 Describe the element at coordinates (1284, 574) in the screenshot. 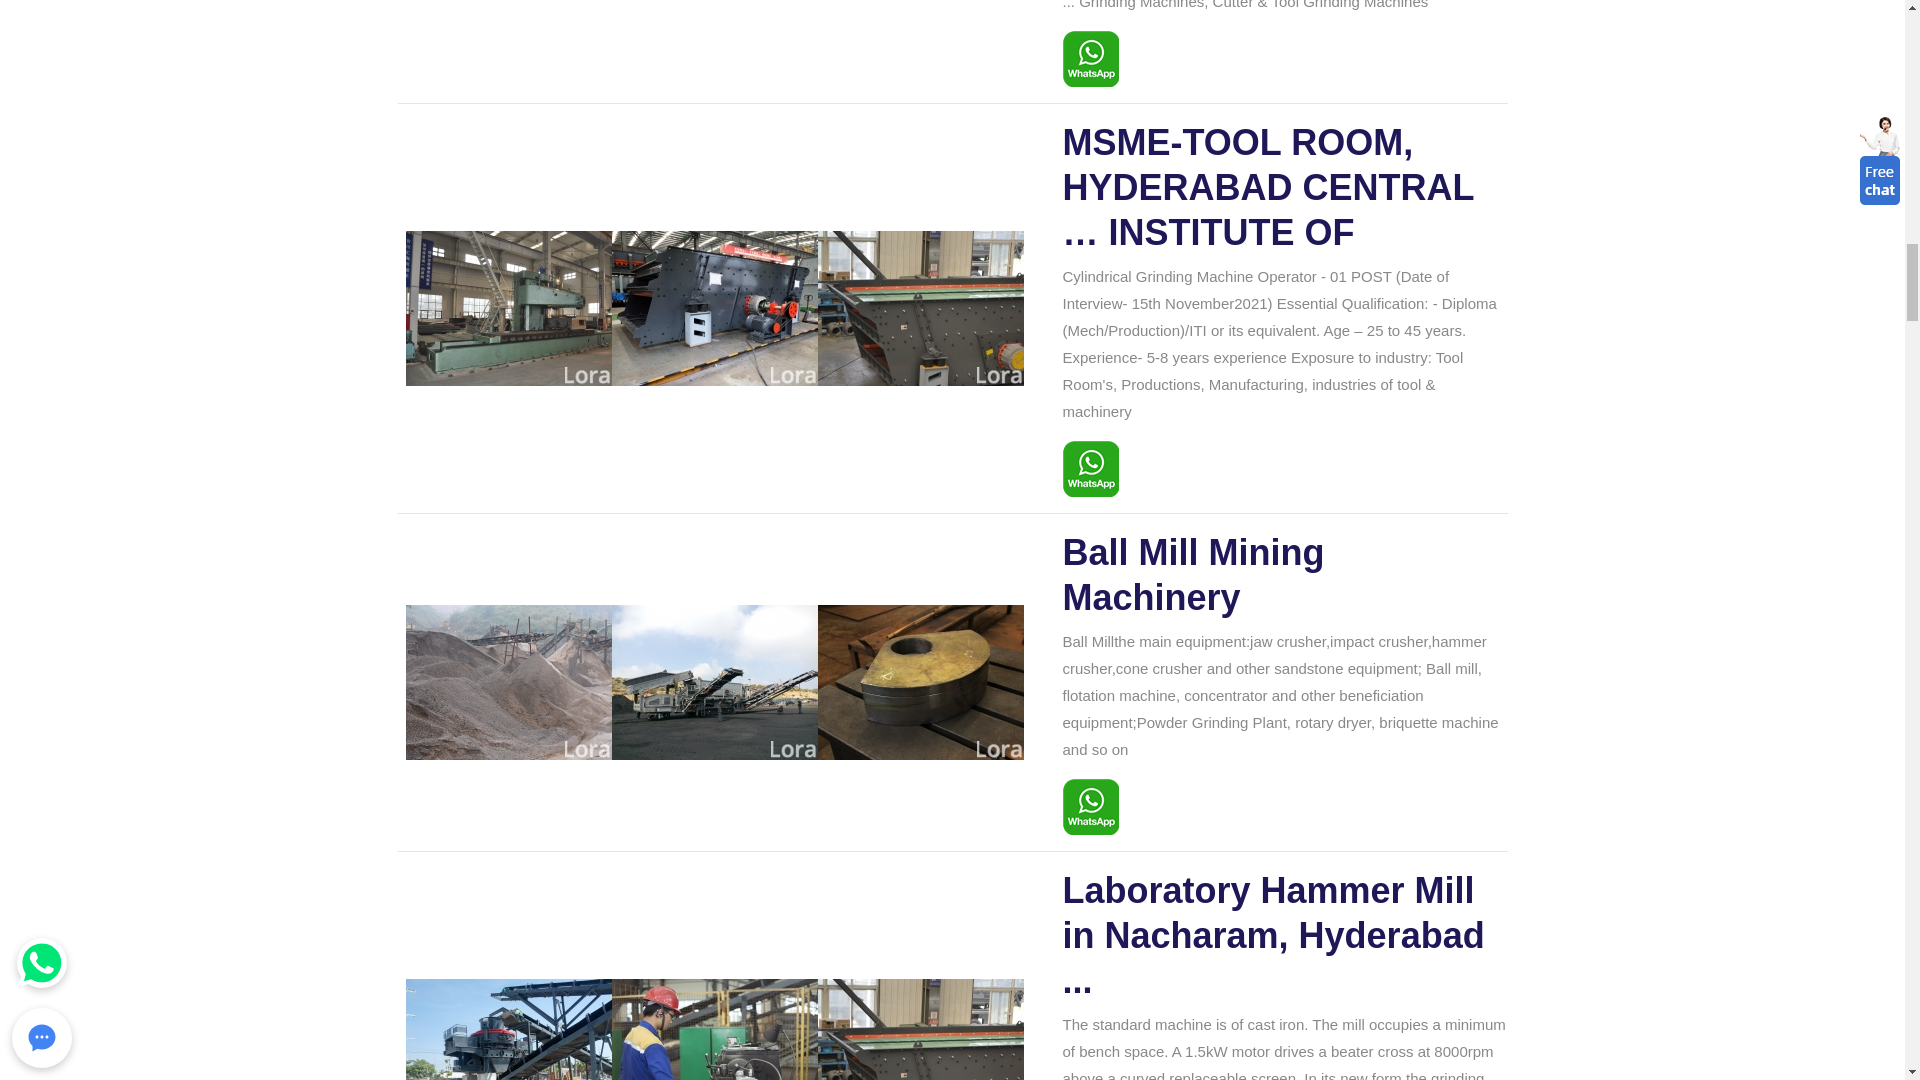

I see `Ball Mill Mining Machinery` at that location.